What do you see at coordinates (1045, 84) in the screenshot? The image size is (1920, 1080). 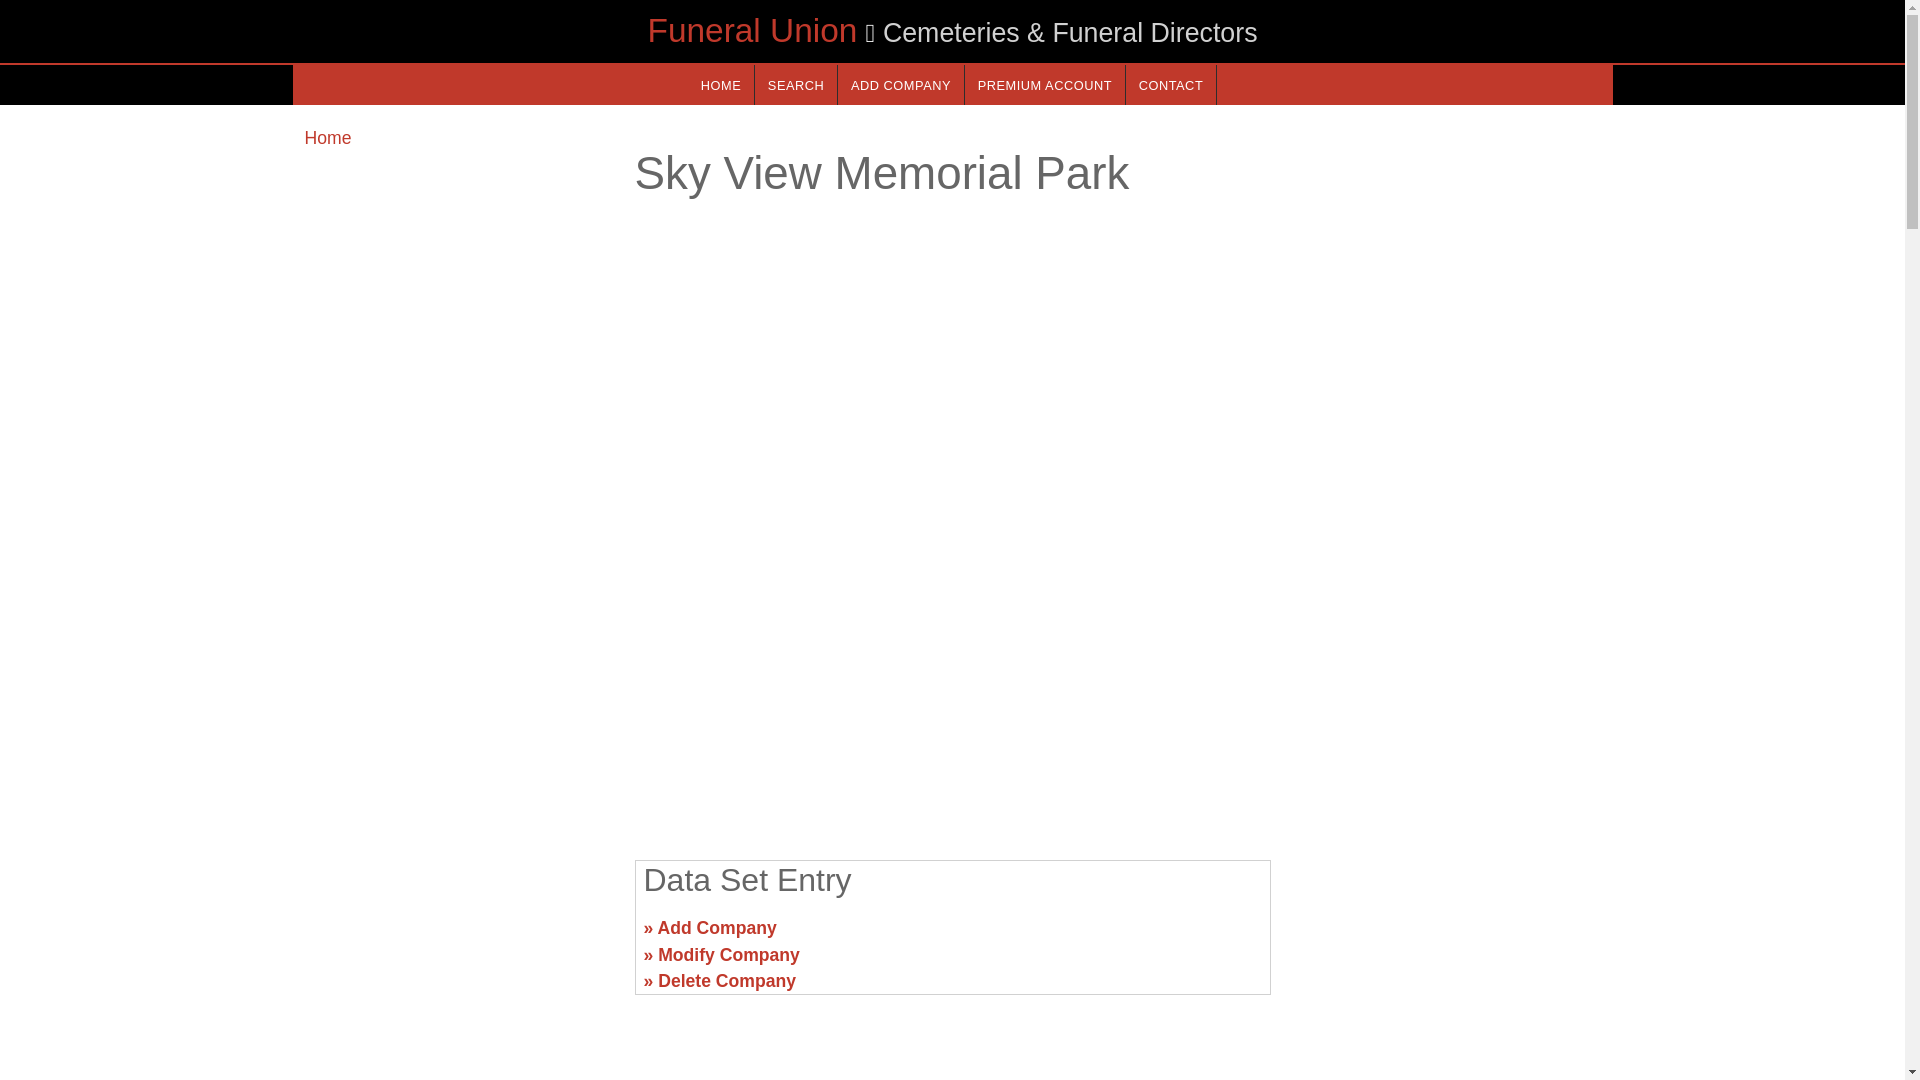 I see `PREMIUM ACCOUNT` at bounding box center [1045, 84].